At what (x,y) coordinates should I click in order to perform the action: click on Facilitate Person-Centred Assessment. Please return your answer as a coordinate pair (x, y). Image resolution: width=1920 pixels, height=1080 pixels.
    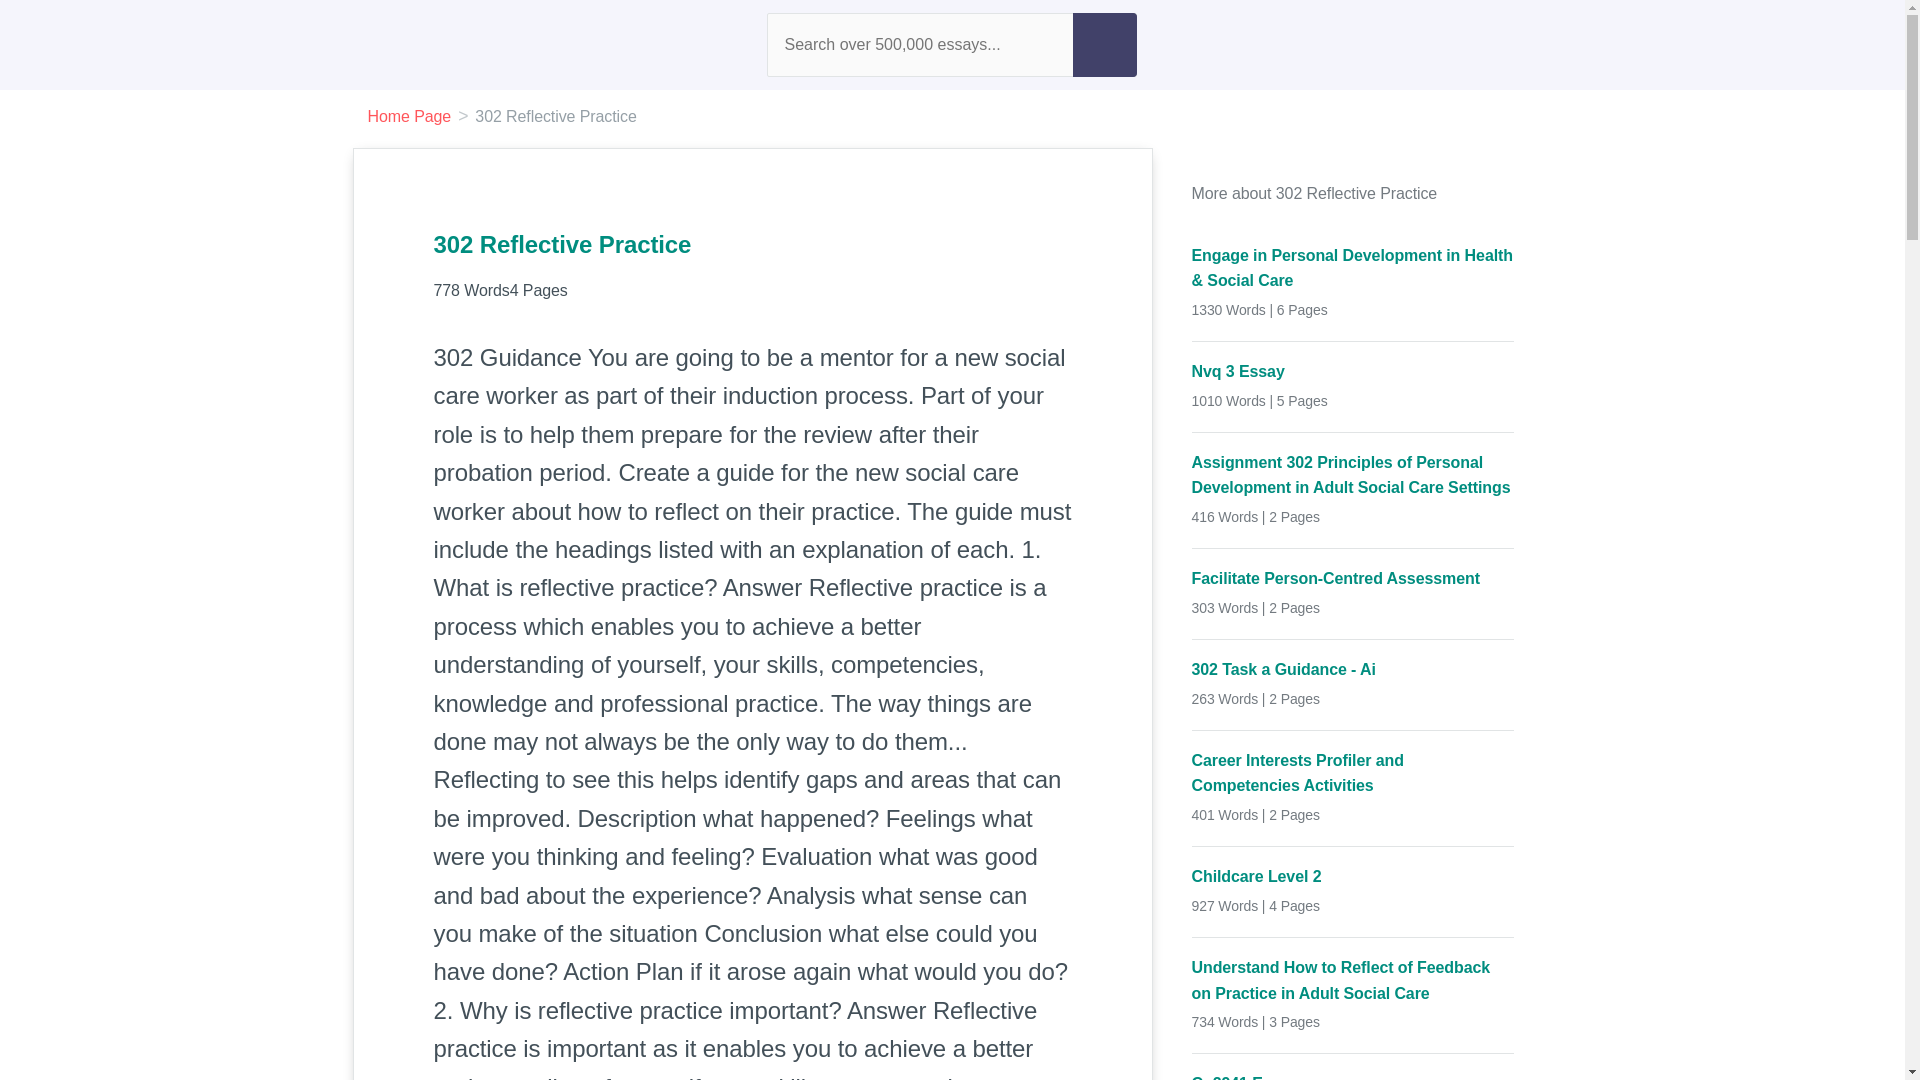
    Looking at the image, I should click on (1353, 578).